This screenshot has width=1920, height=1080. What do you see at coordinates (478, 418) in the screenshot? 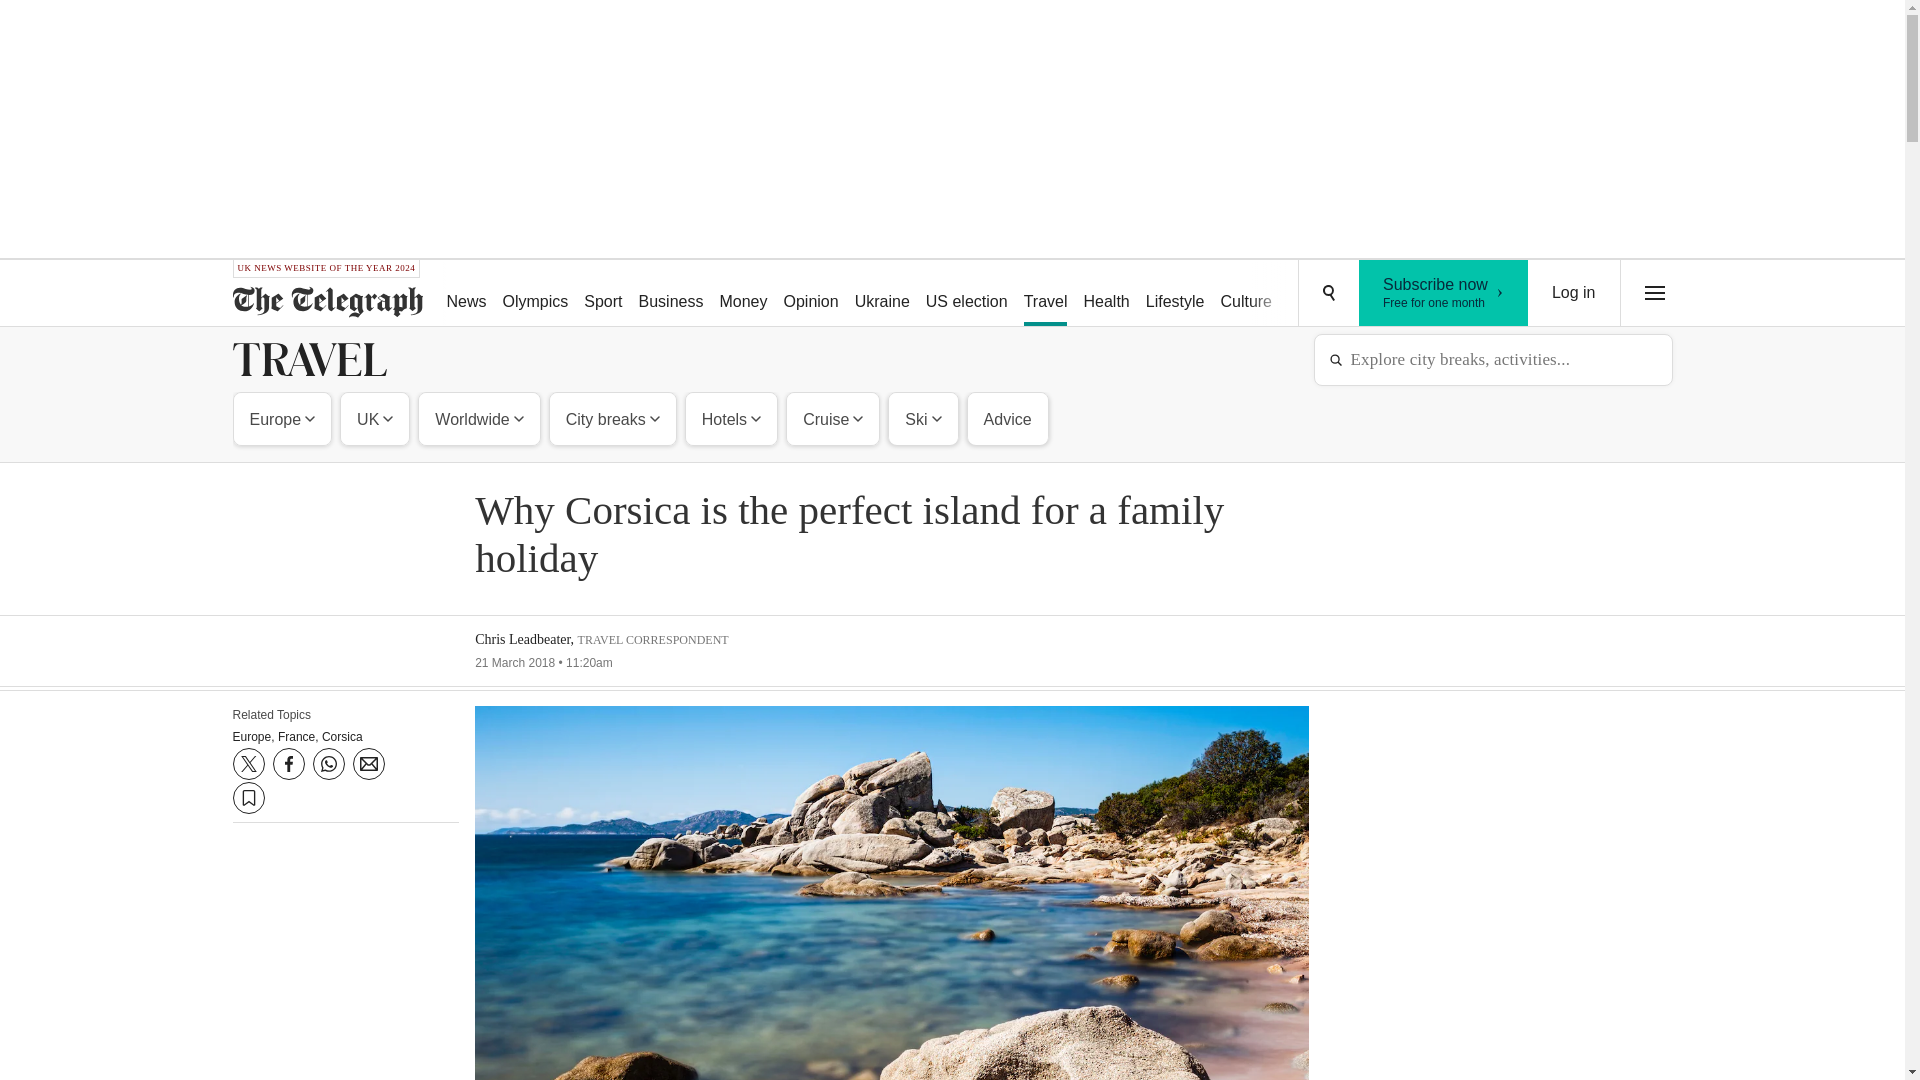
I see `Culture` at bounding box center [478, 418].